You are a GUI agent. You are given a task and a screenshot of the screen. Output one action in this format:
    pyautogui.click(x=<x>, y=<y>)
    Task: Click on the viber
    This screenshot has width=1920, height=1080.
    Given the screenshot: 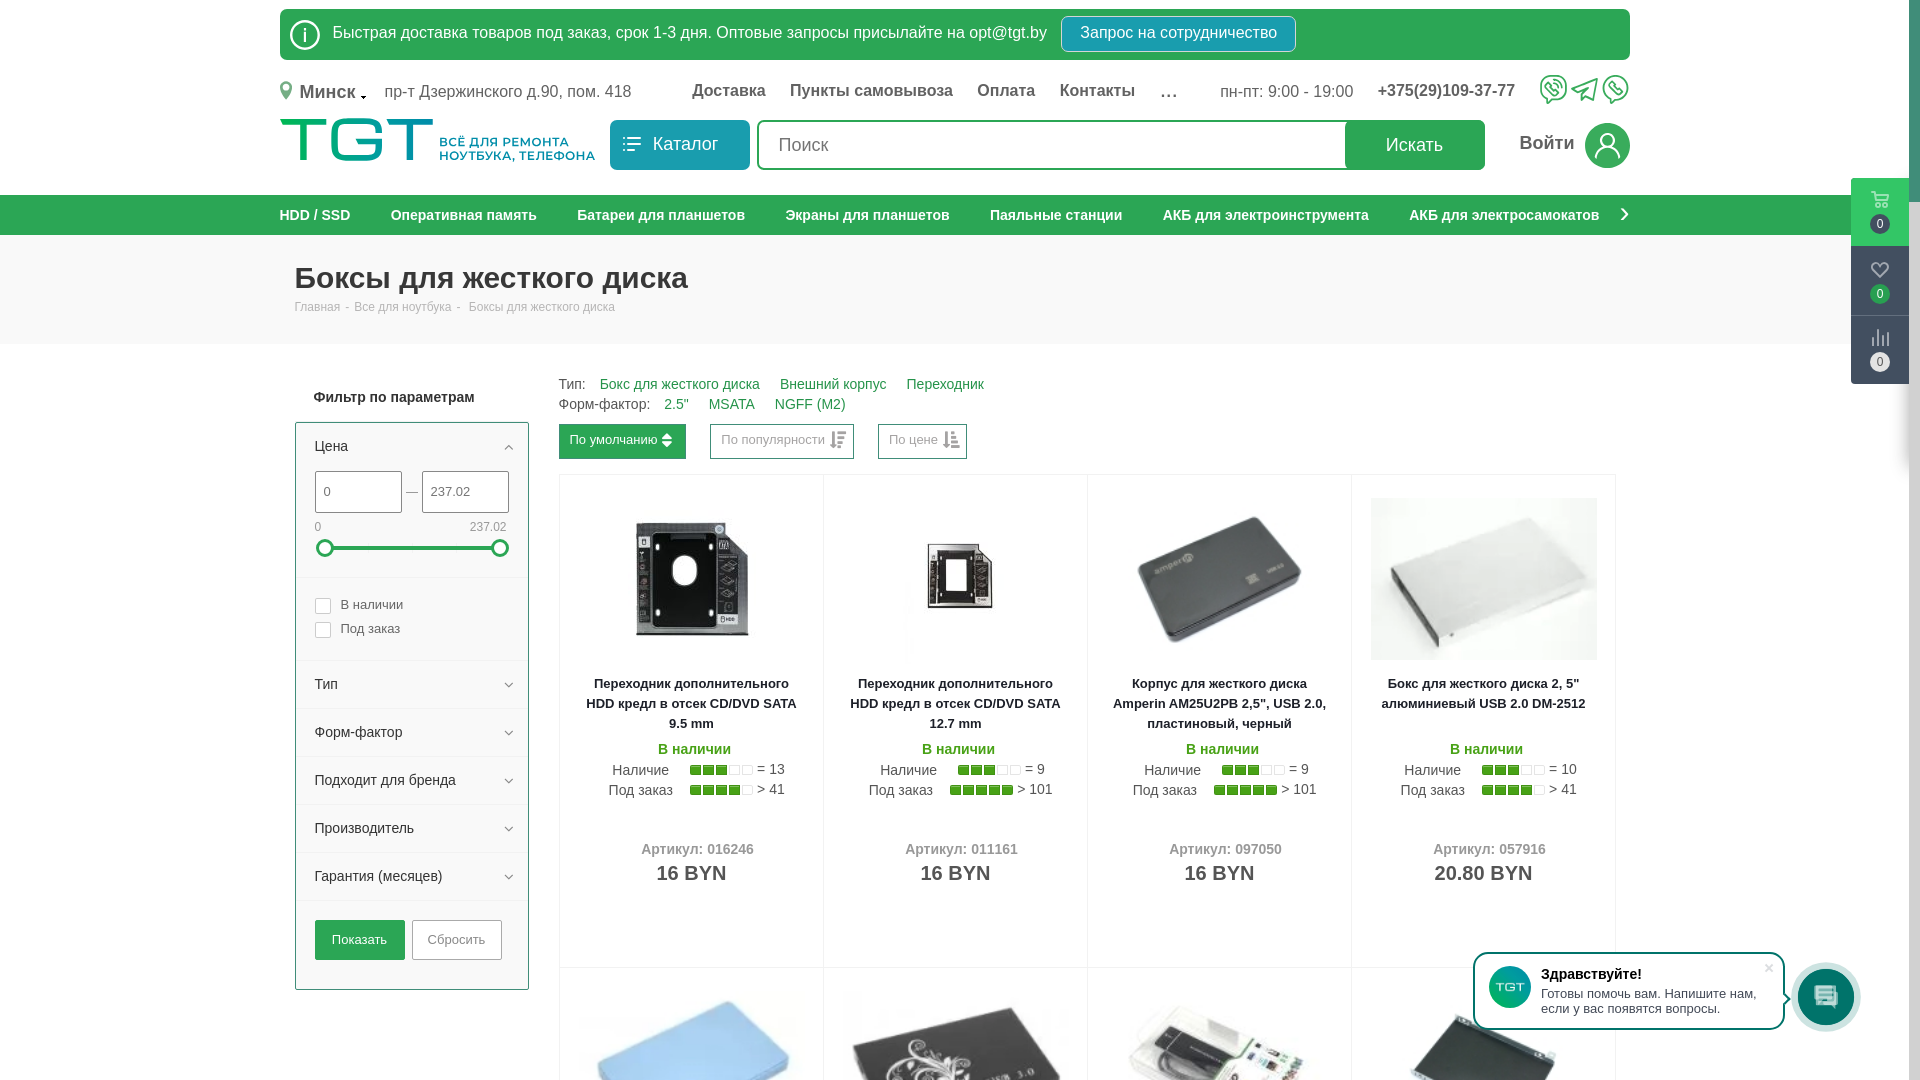 What is the action you would take?
    pyautogui.click(x=1554, y=89)
    